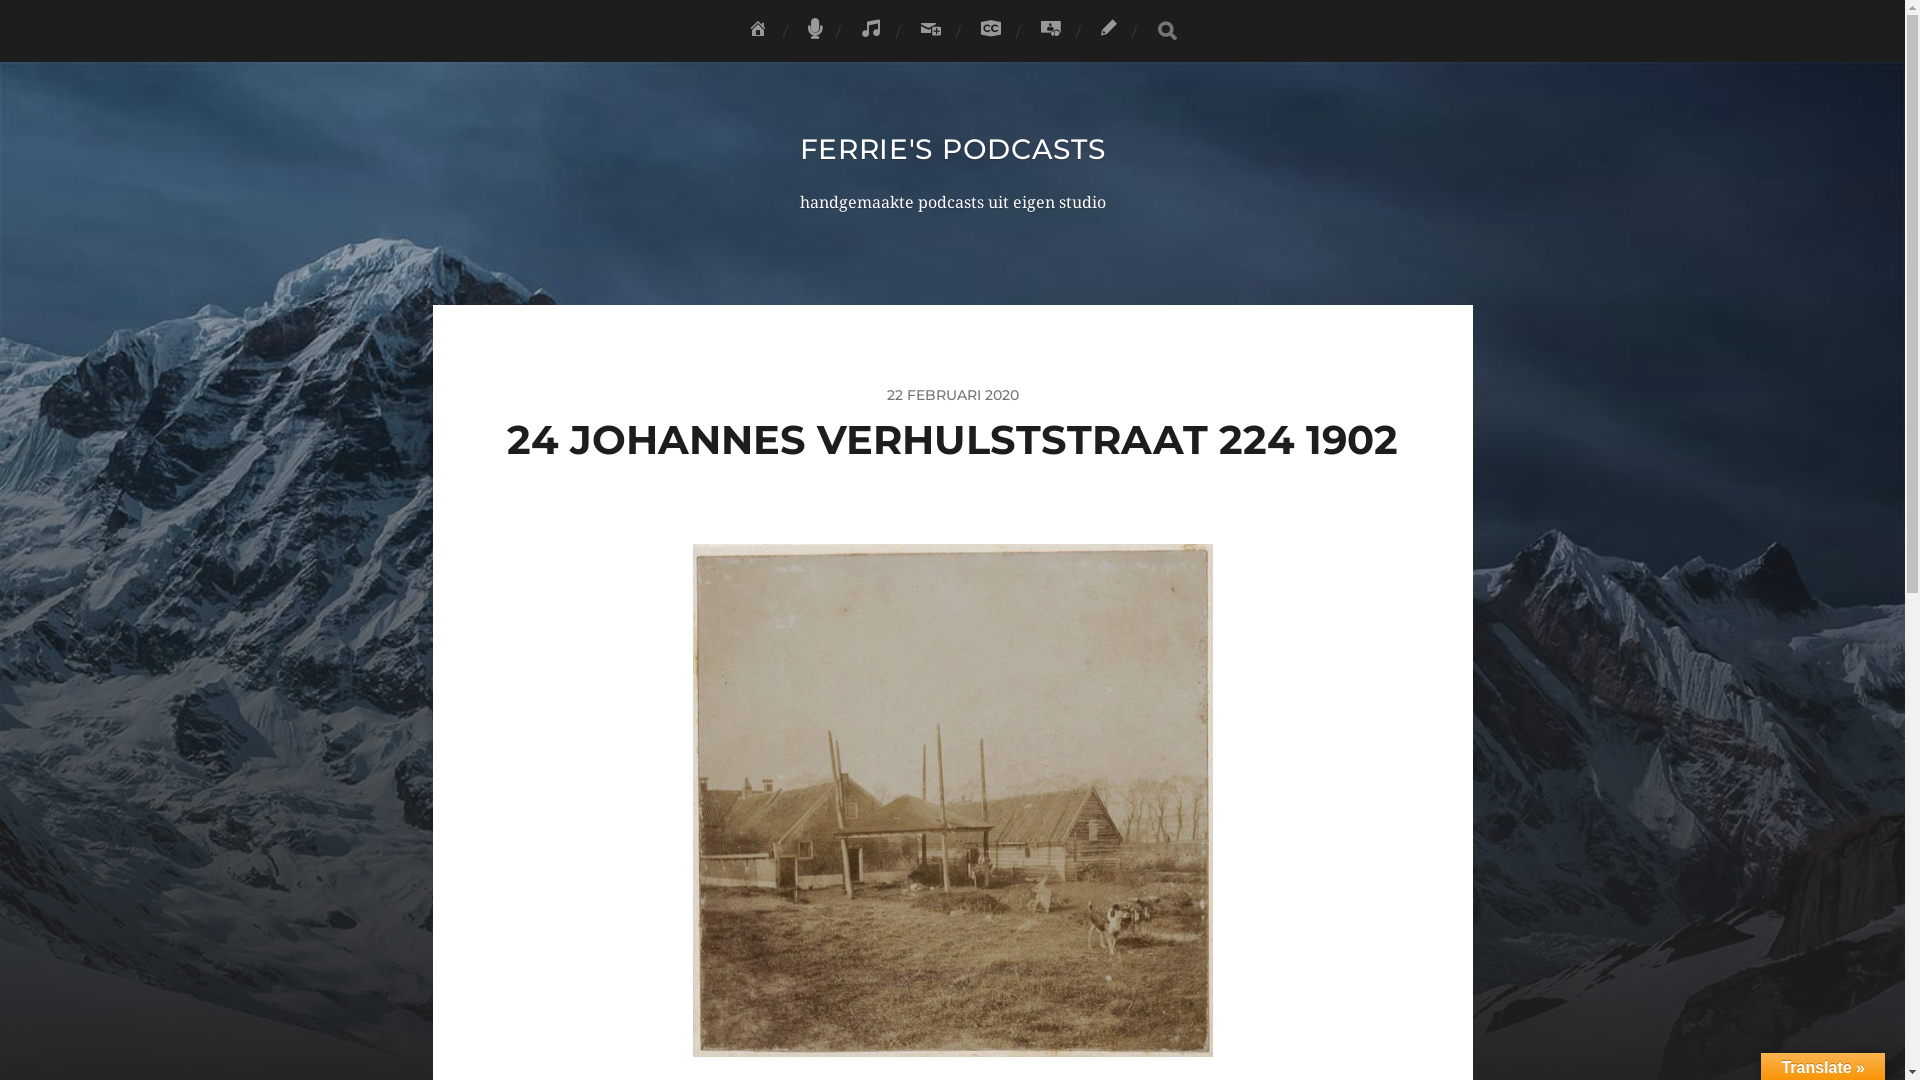 This screenshot has height=1080, width=1920. I want to click on FERRIE, so click(814, 31).